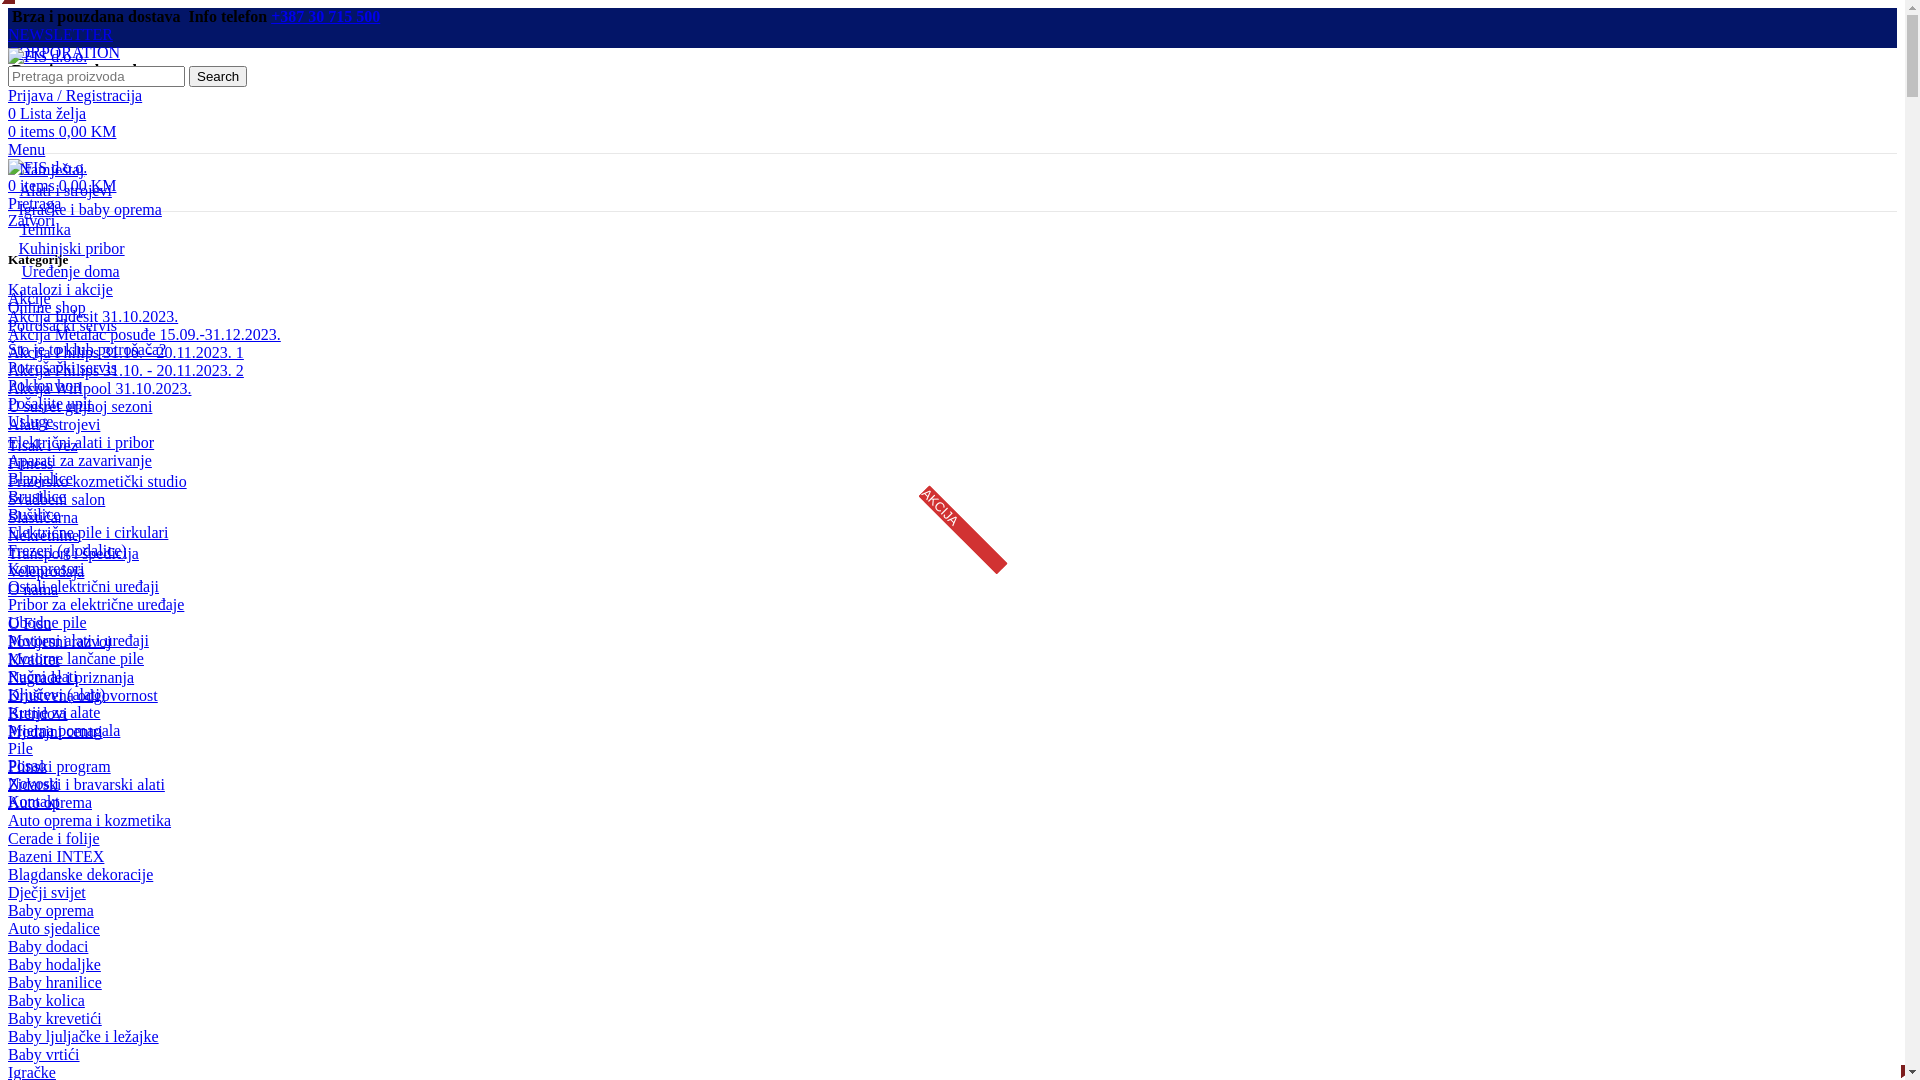 The image size is (1920, 1080). Describe the element at coordinates (20, 748) in the screenshot. I see `Pile` at that location.